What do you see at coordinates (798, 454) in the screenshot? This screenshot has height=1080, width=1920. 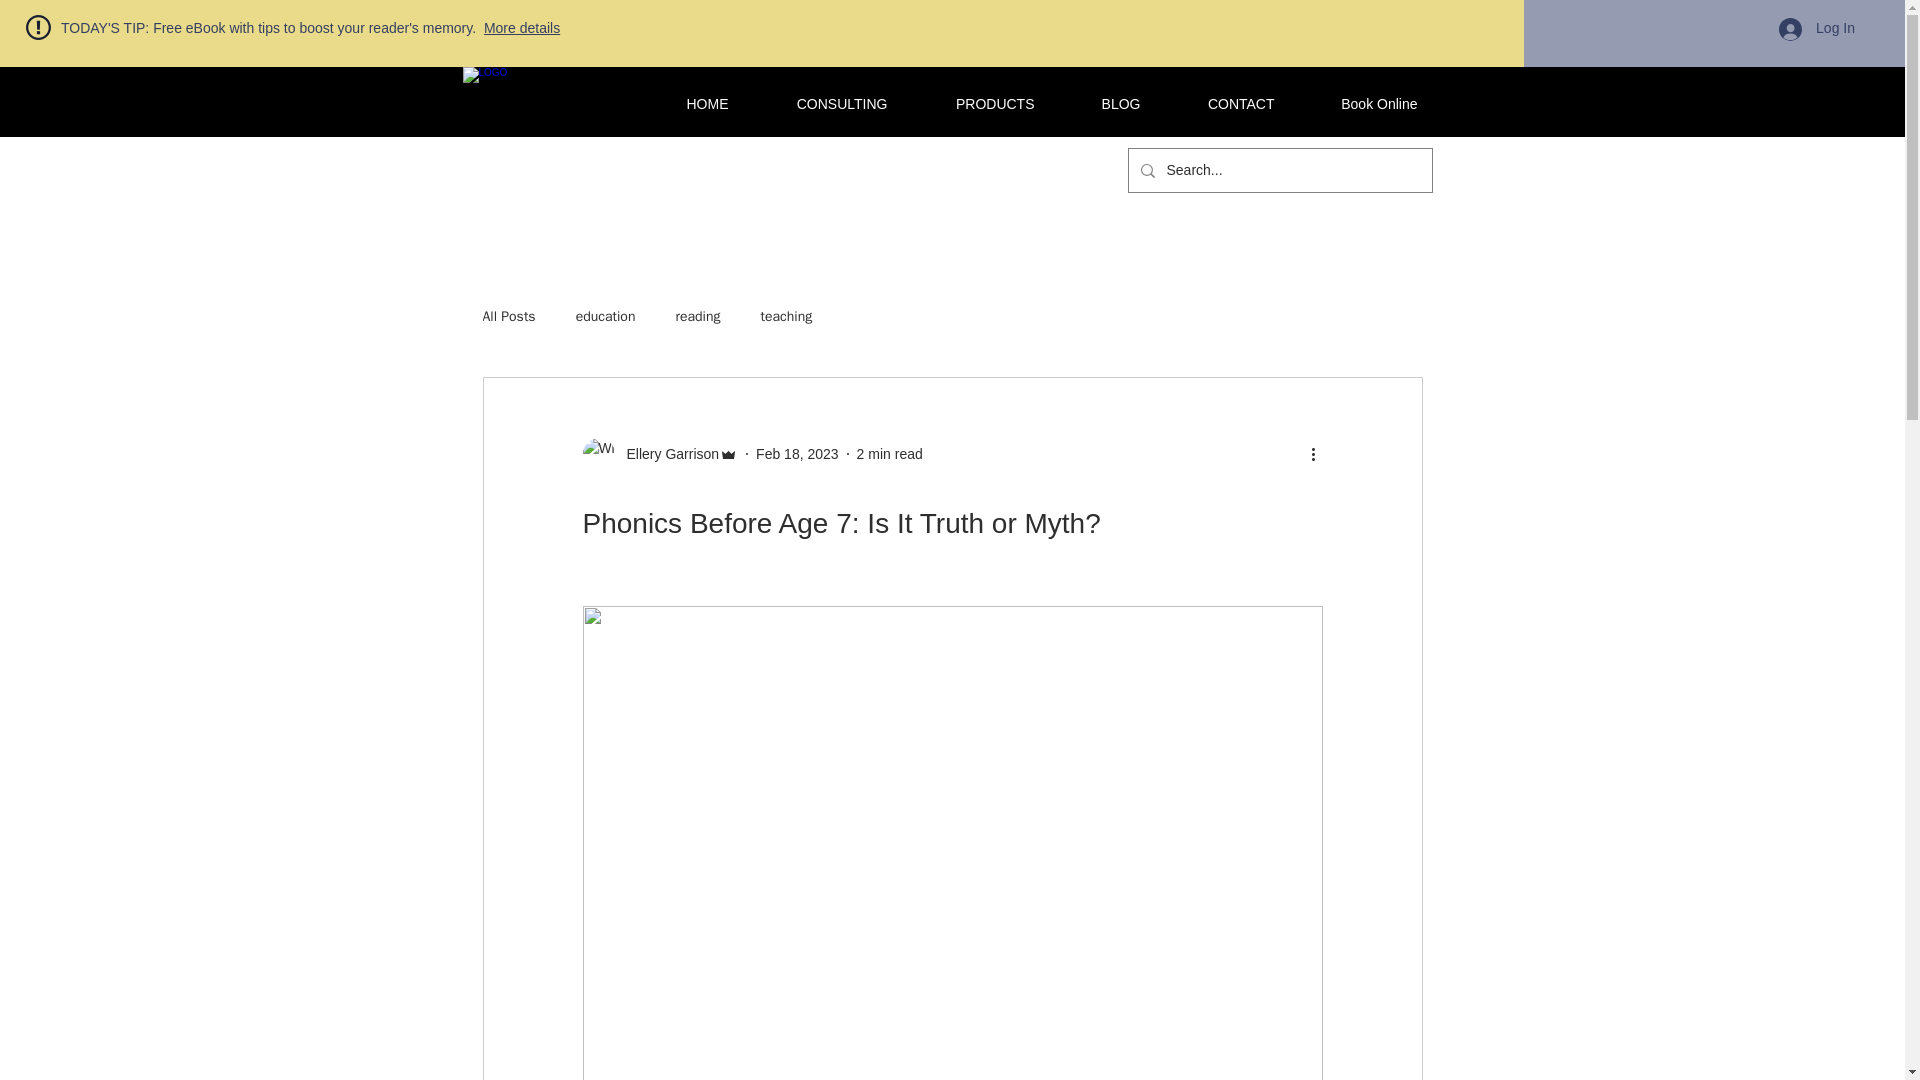 I see `Feb 18, 2023` at bounding box center [798, 454].